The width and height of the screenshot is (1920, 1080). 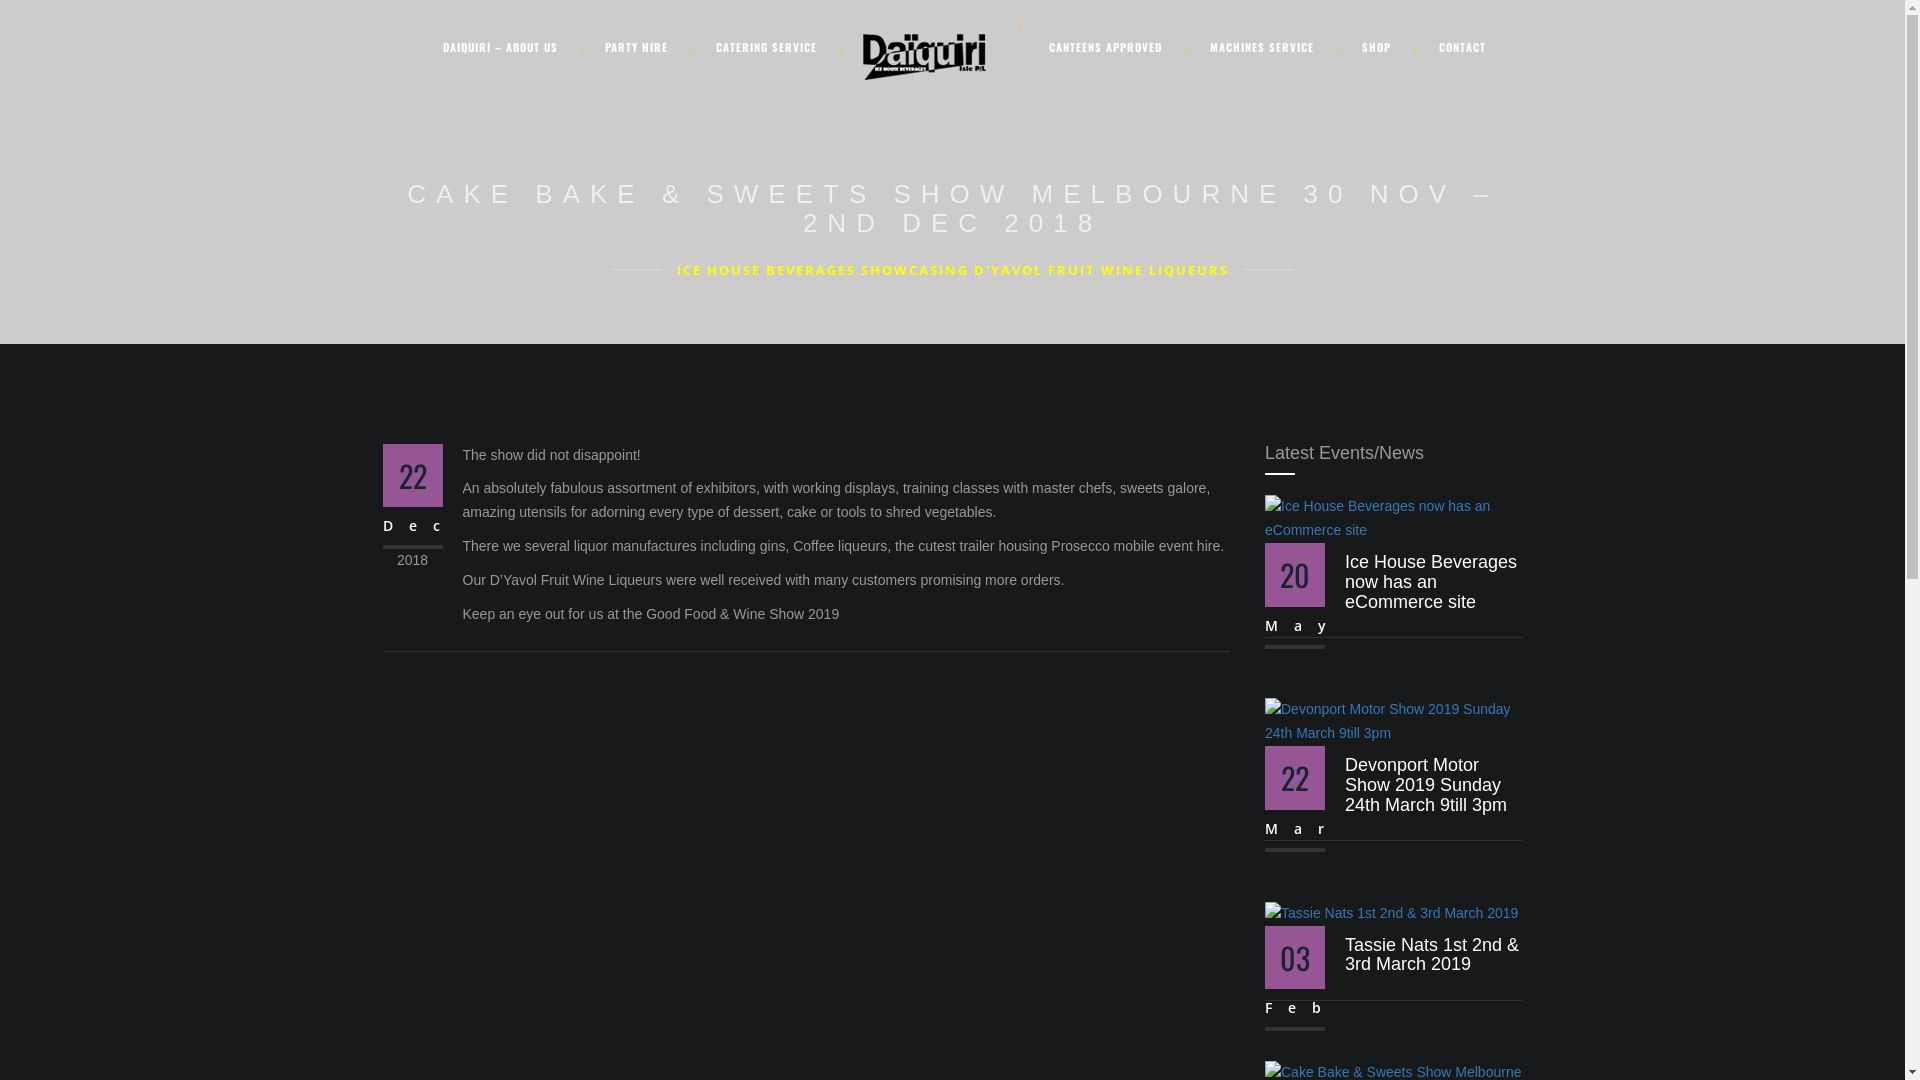 I want to click on PARTY HIRE, so click(x=640, y=48).